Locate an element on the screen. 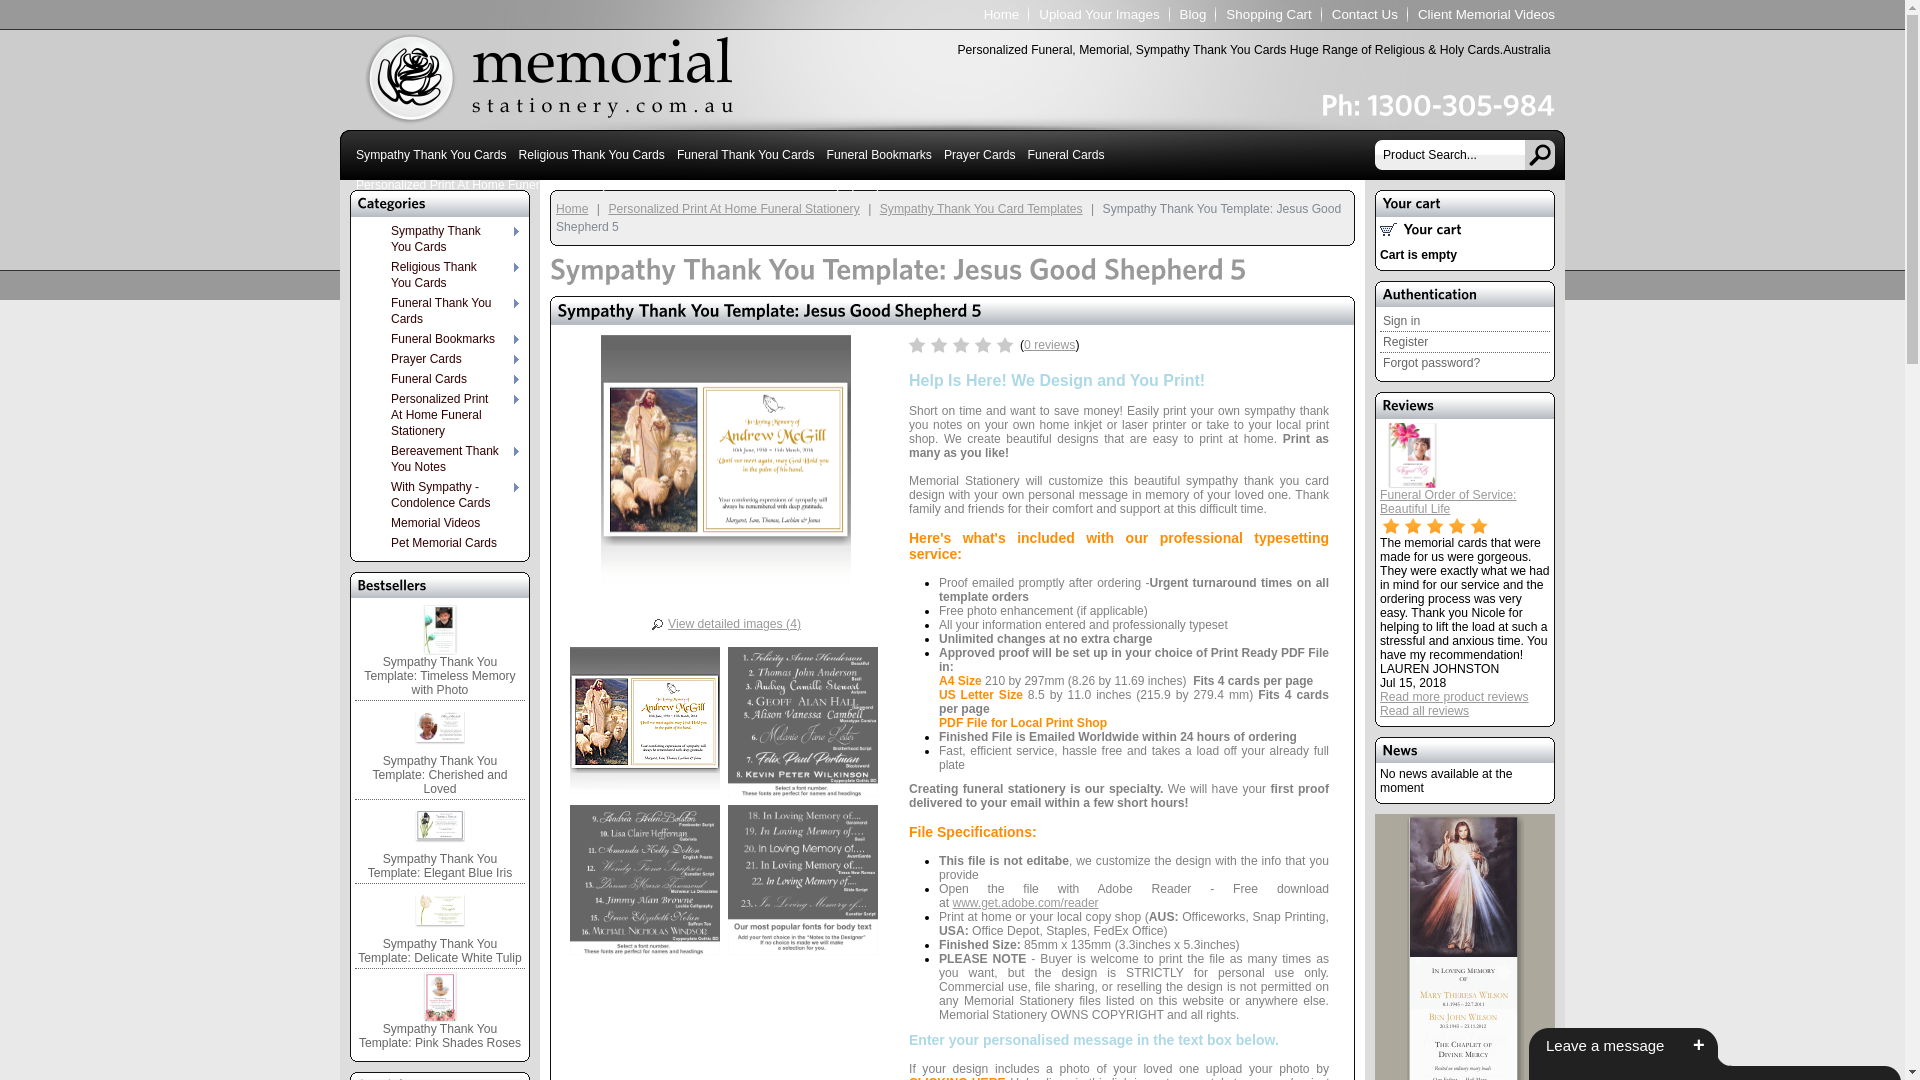 Image resolution: width=1920 pixels, height=1080 pixels. Funeral Order of Service Beautiful Life is located at coordinates (1412, 454).